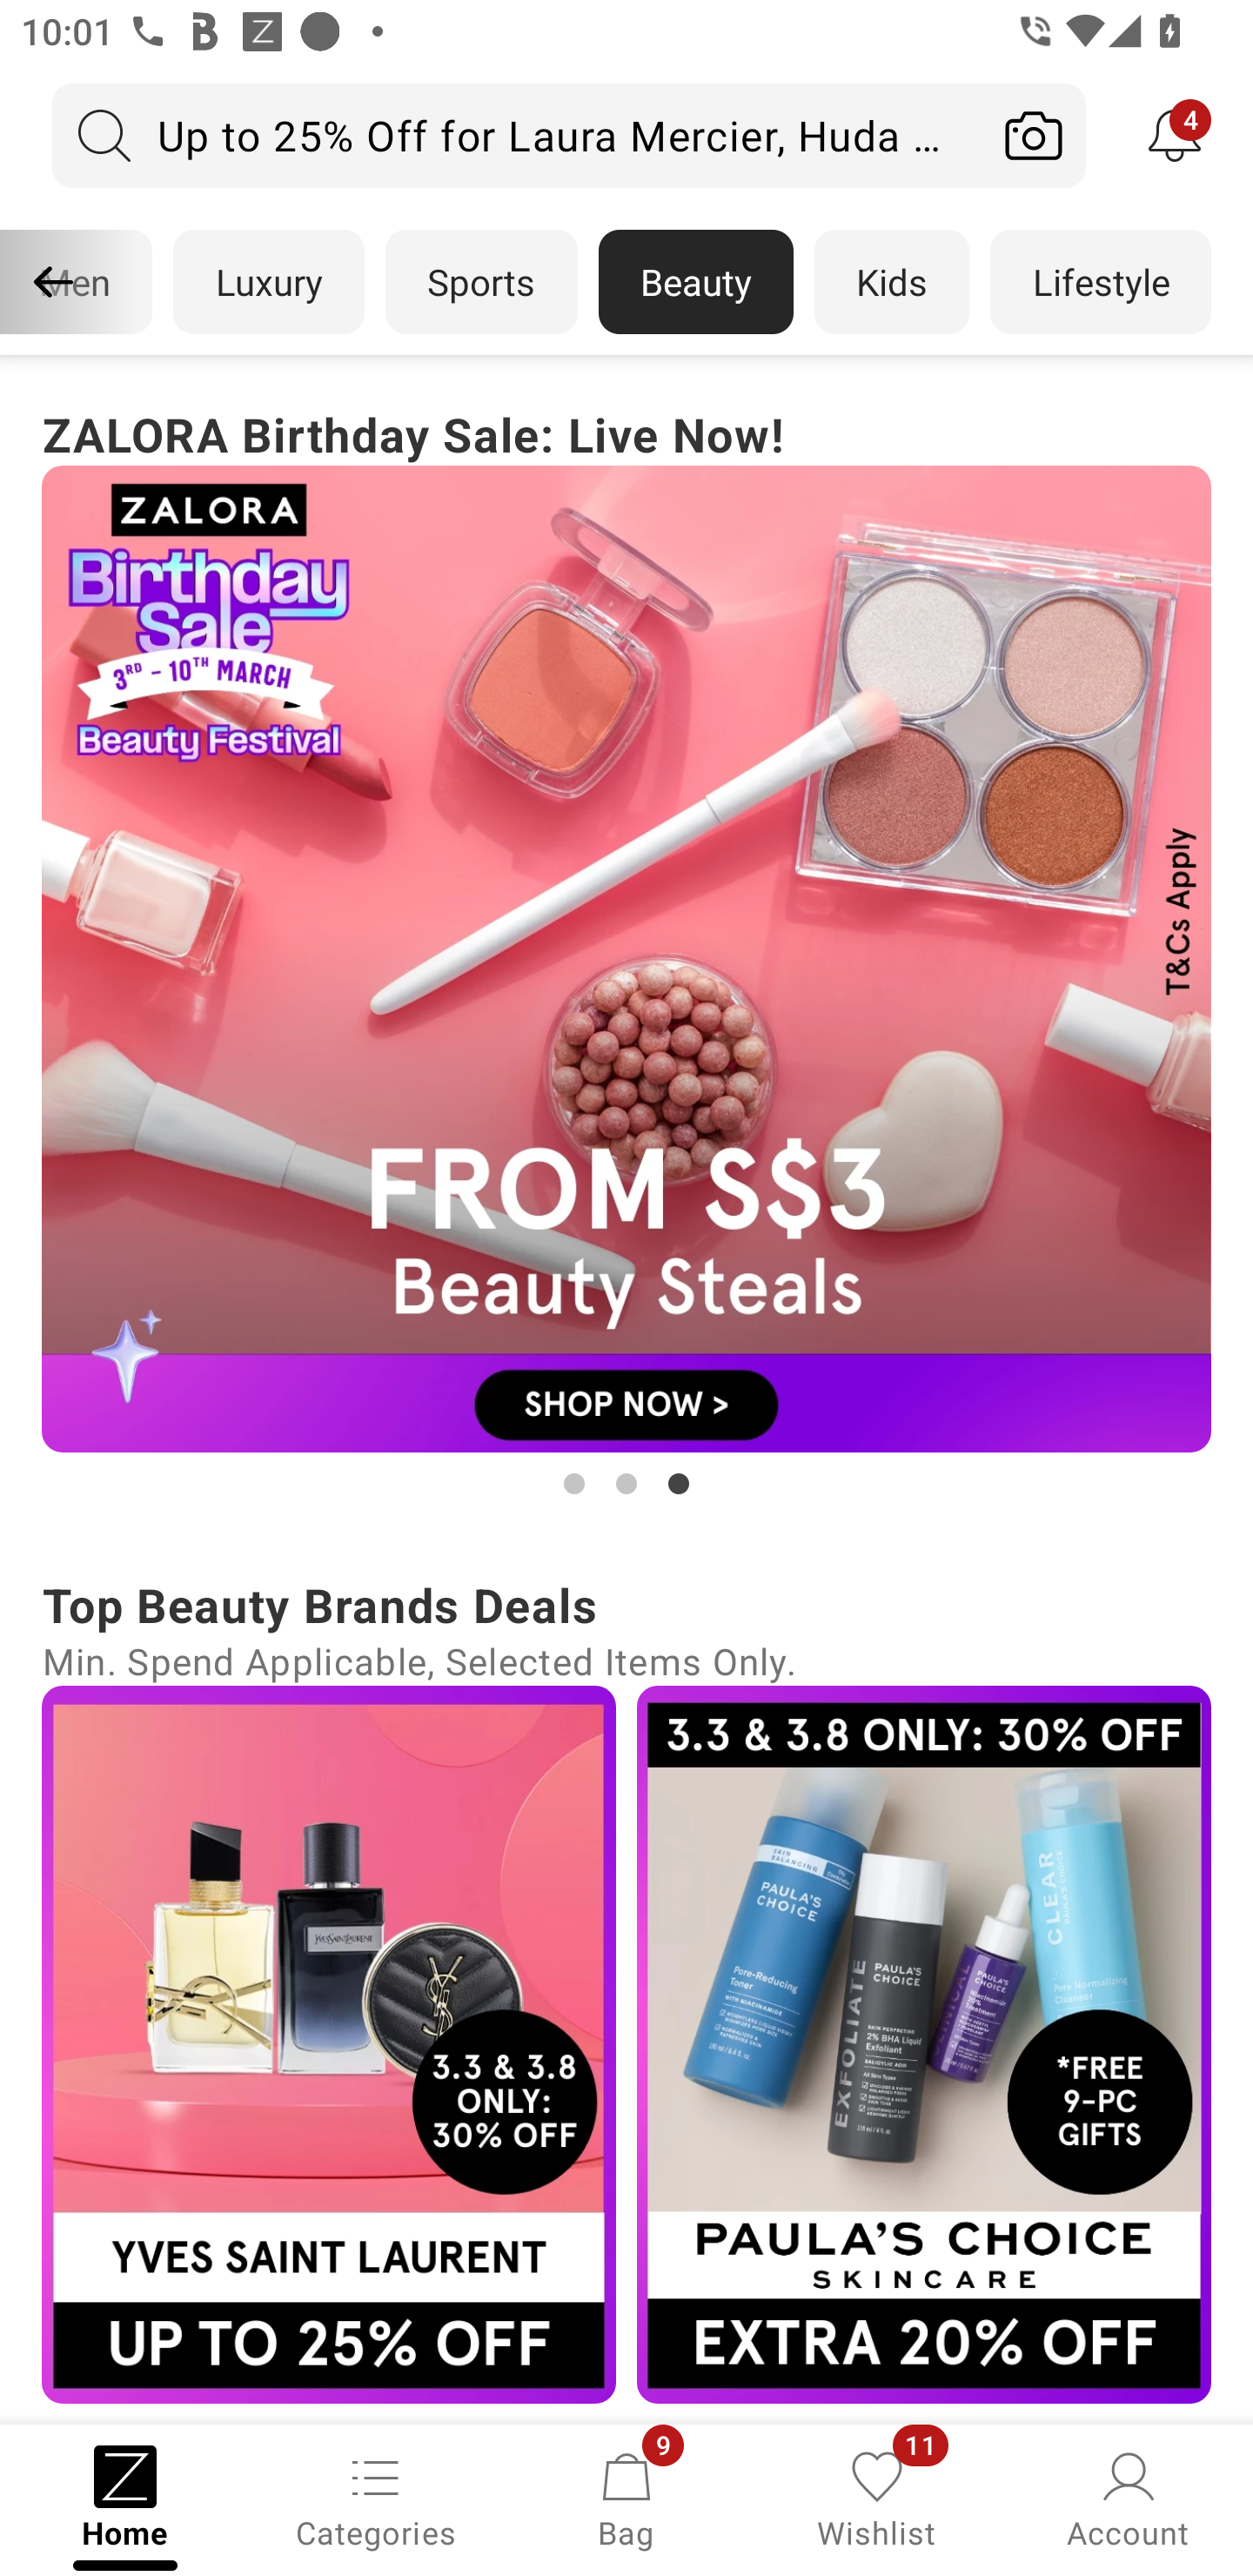  What do you see at coordinates (892, 282) in the screenshot?
I see `Kids` at bounding box center [892, 282].